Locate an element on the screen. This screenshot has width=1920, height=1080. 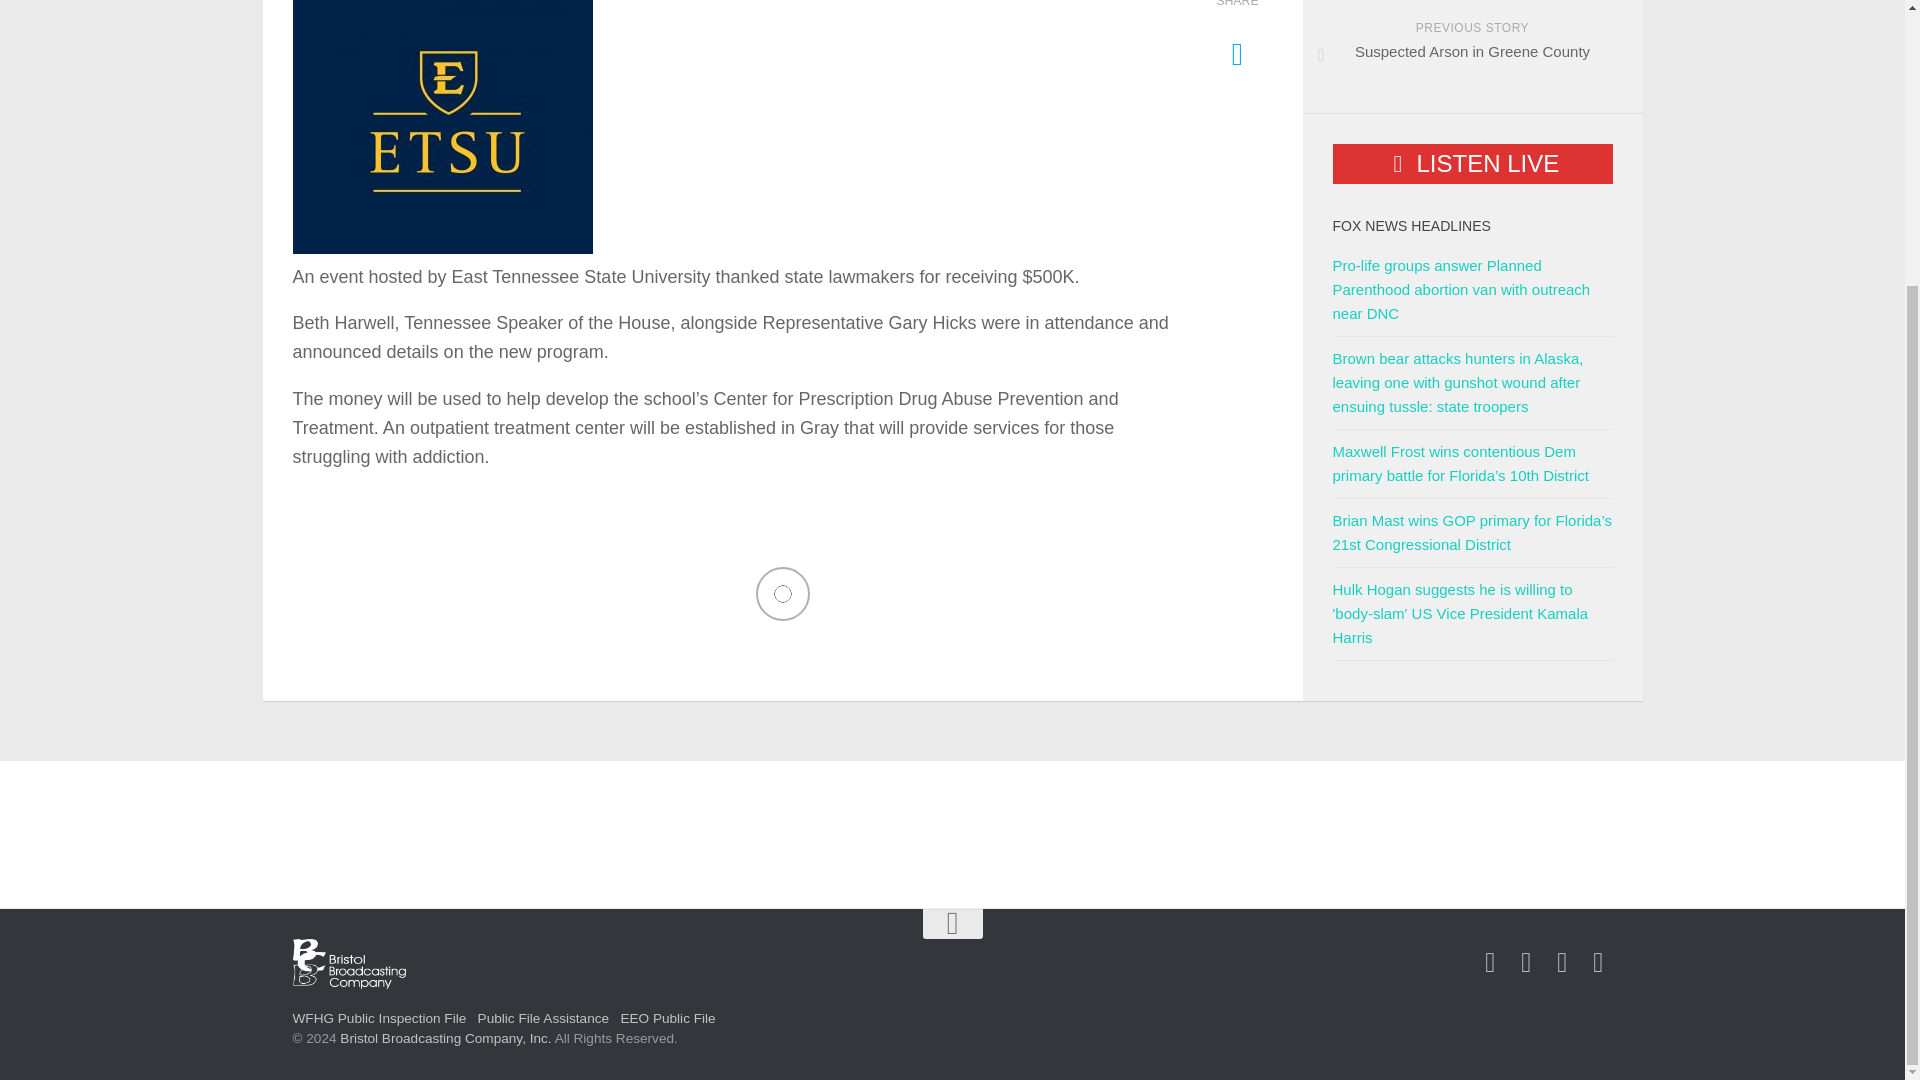
Contact Us is located at coordinates (1562, 963).